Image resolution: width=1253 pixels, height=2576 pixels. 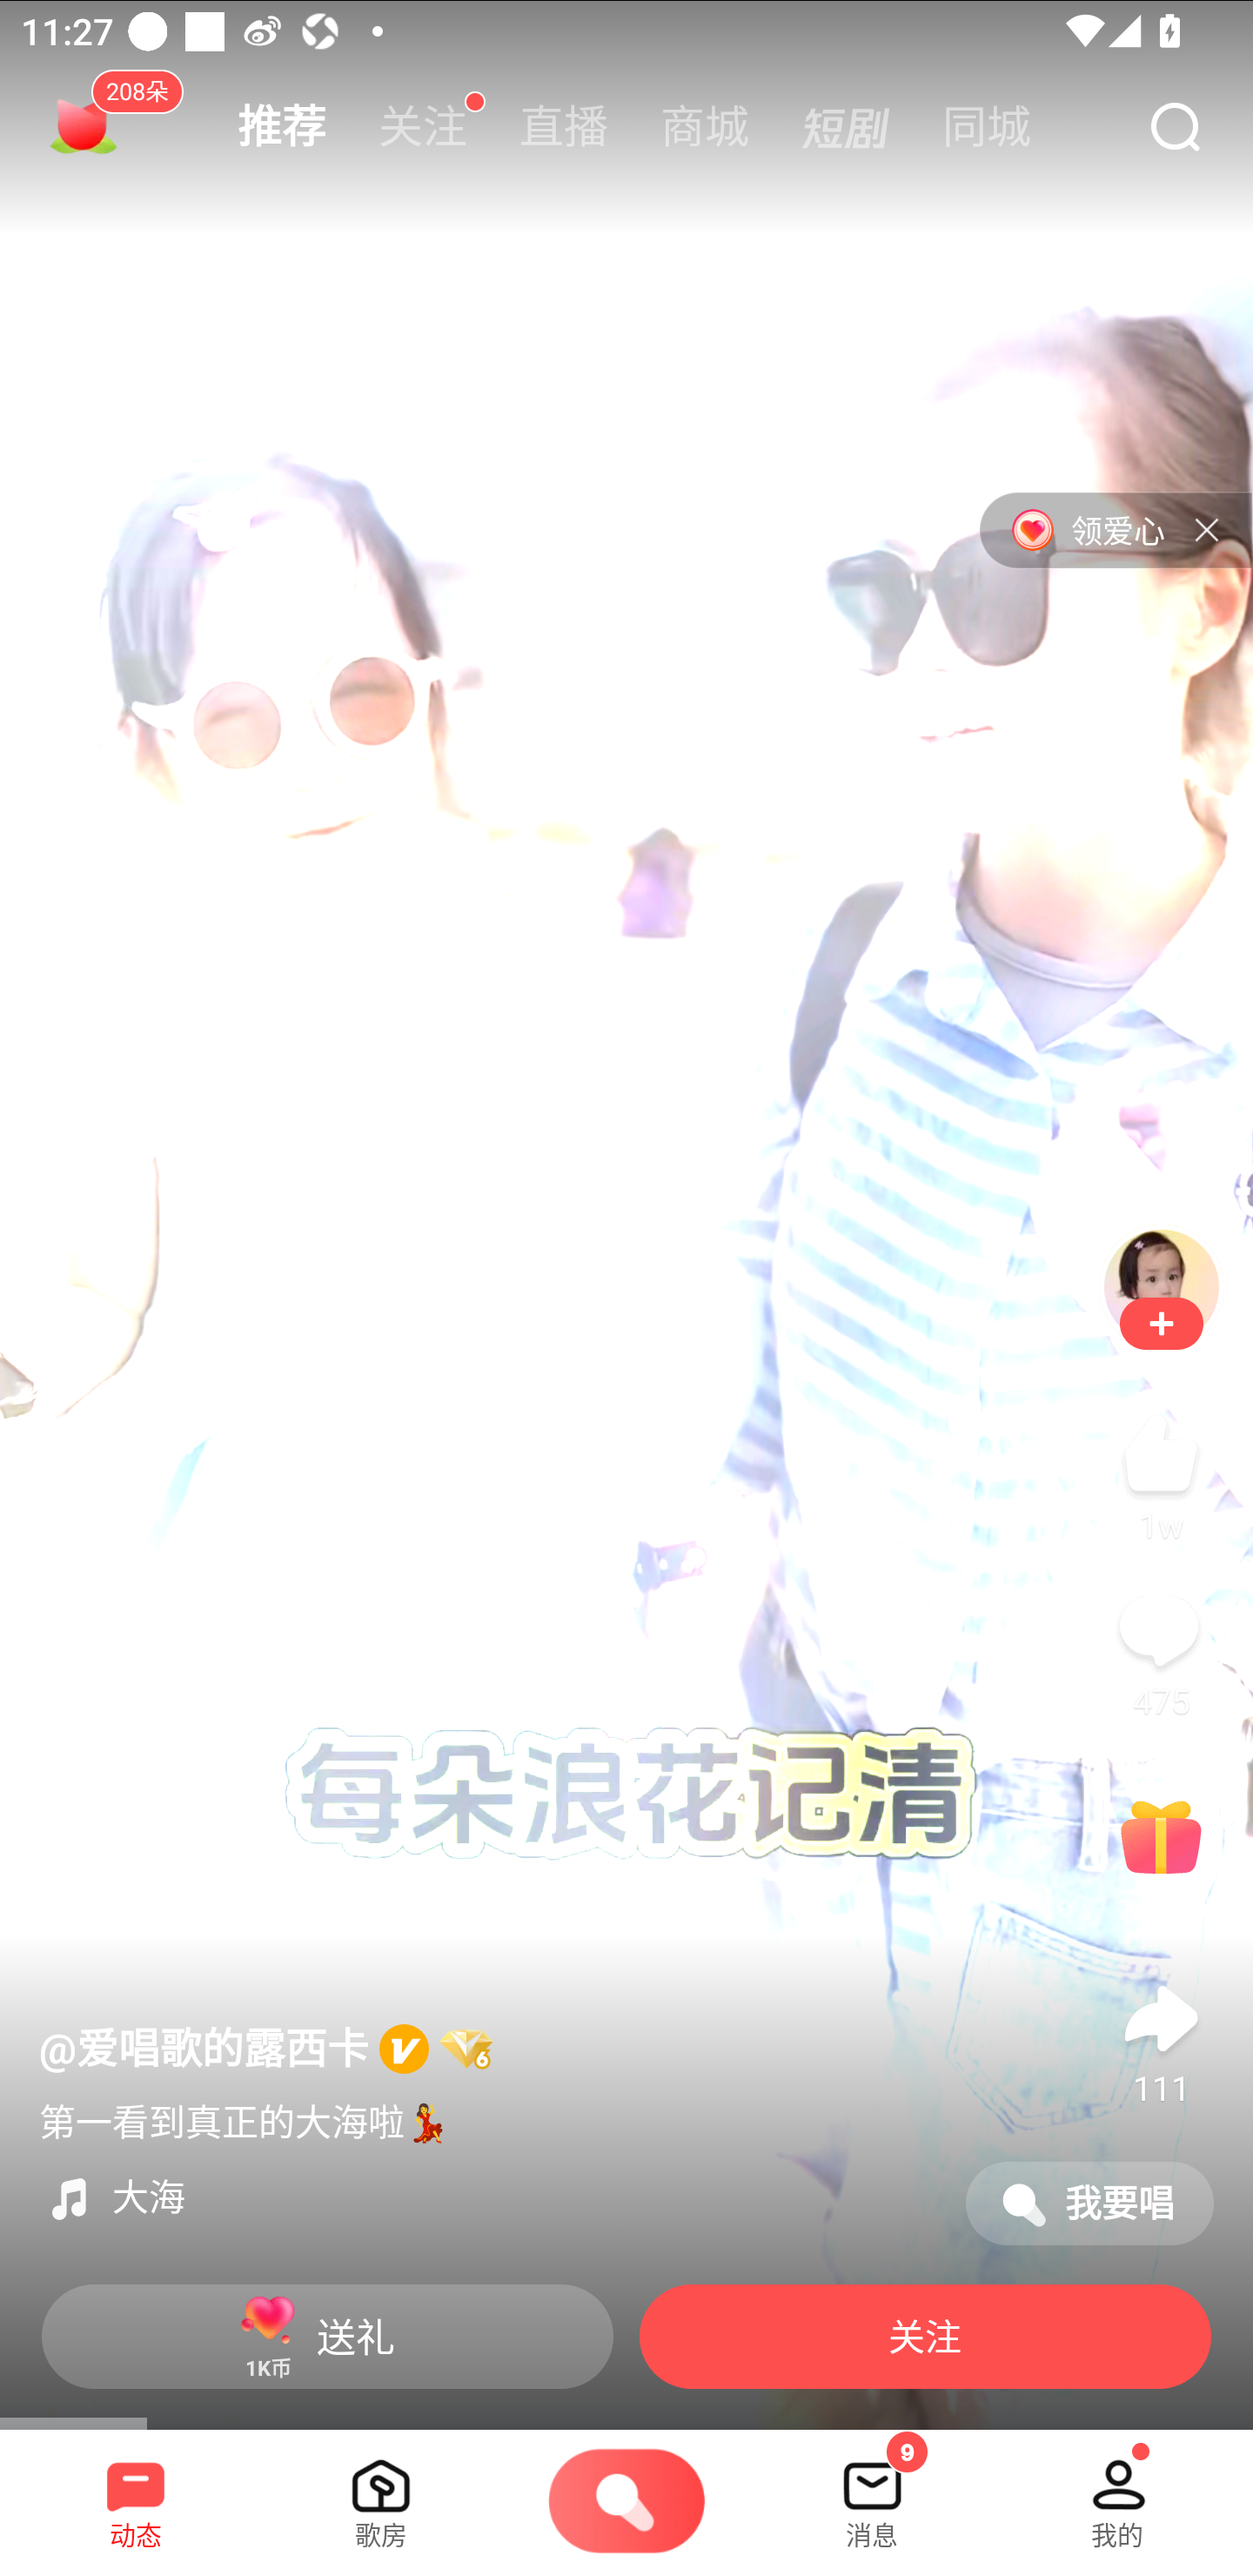 I want to click on 点赞10521 1w, so click(x=1161, y=1473).